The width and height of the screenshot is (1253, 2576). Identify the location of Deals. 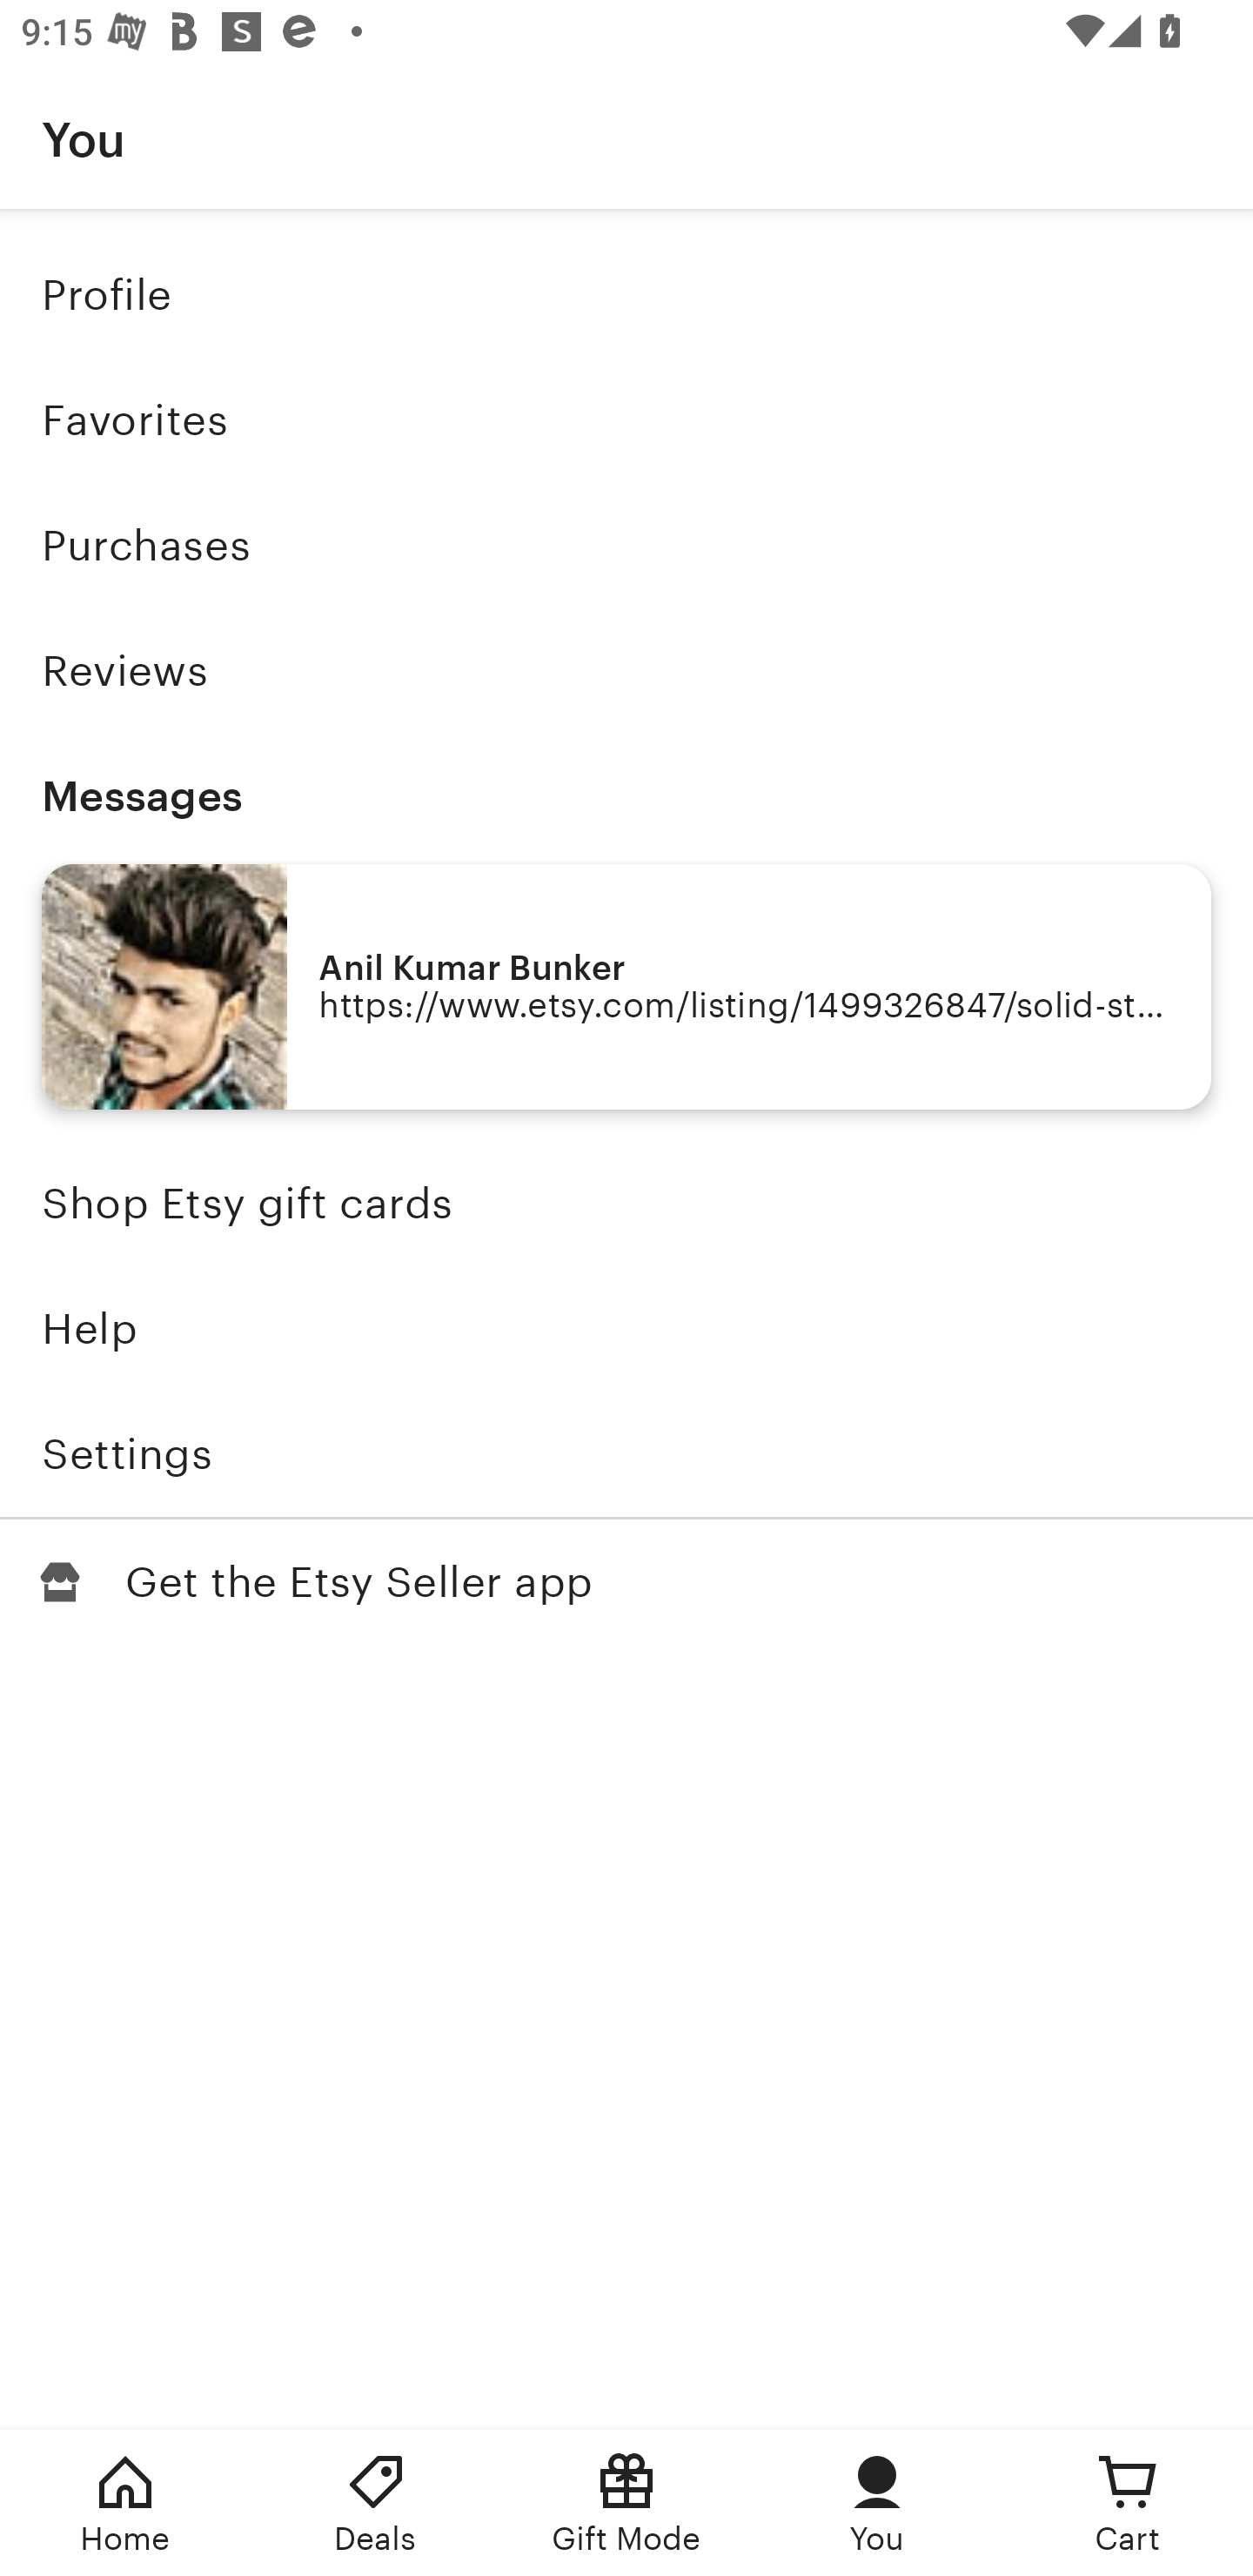
(376, 2503).